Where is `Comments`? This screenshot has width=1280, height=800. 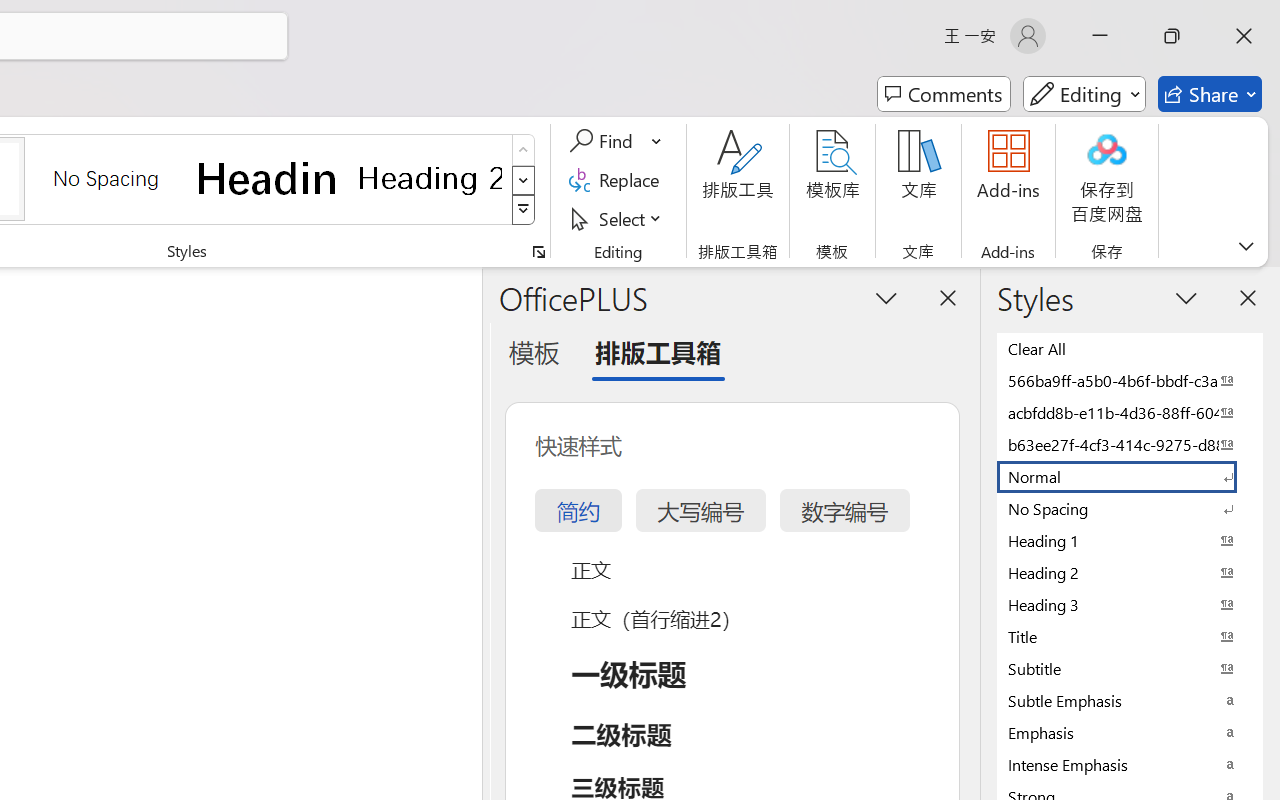 Comments is located at coordinates (944, 94).